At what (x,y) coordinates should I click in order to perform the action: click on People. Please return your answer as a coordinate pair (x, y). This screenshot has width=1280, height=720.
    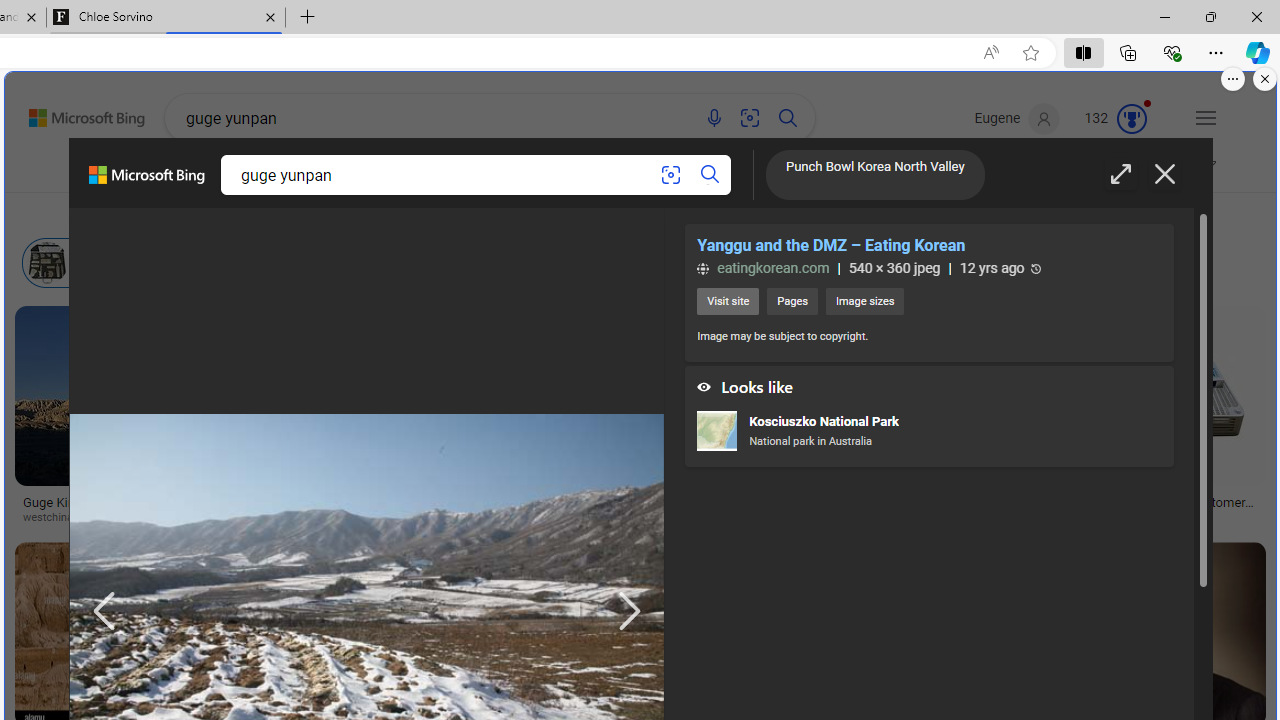
    Looking at the image, I should click on (520, 213).